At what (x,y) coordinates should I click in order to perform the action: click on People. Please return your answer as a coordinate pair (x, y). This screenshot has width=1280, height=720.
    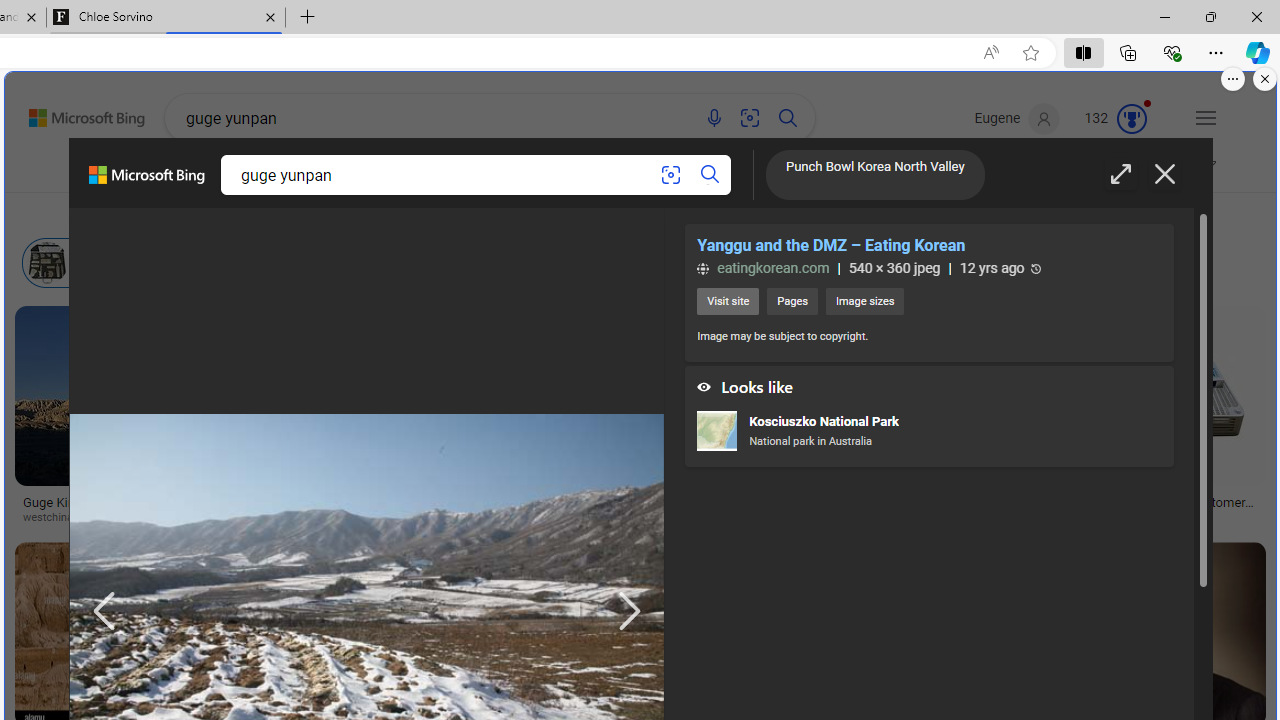
    Looking at the image, I should click on (520, 213).